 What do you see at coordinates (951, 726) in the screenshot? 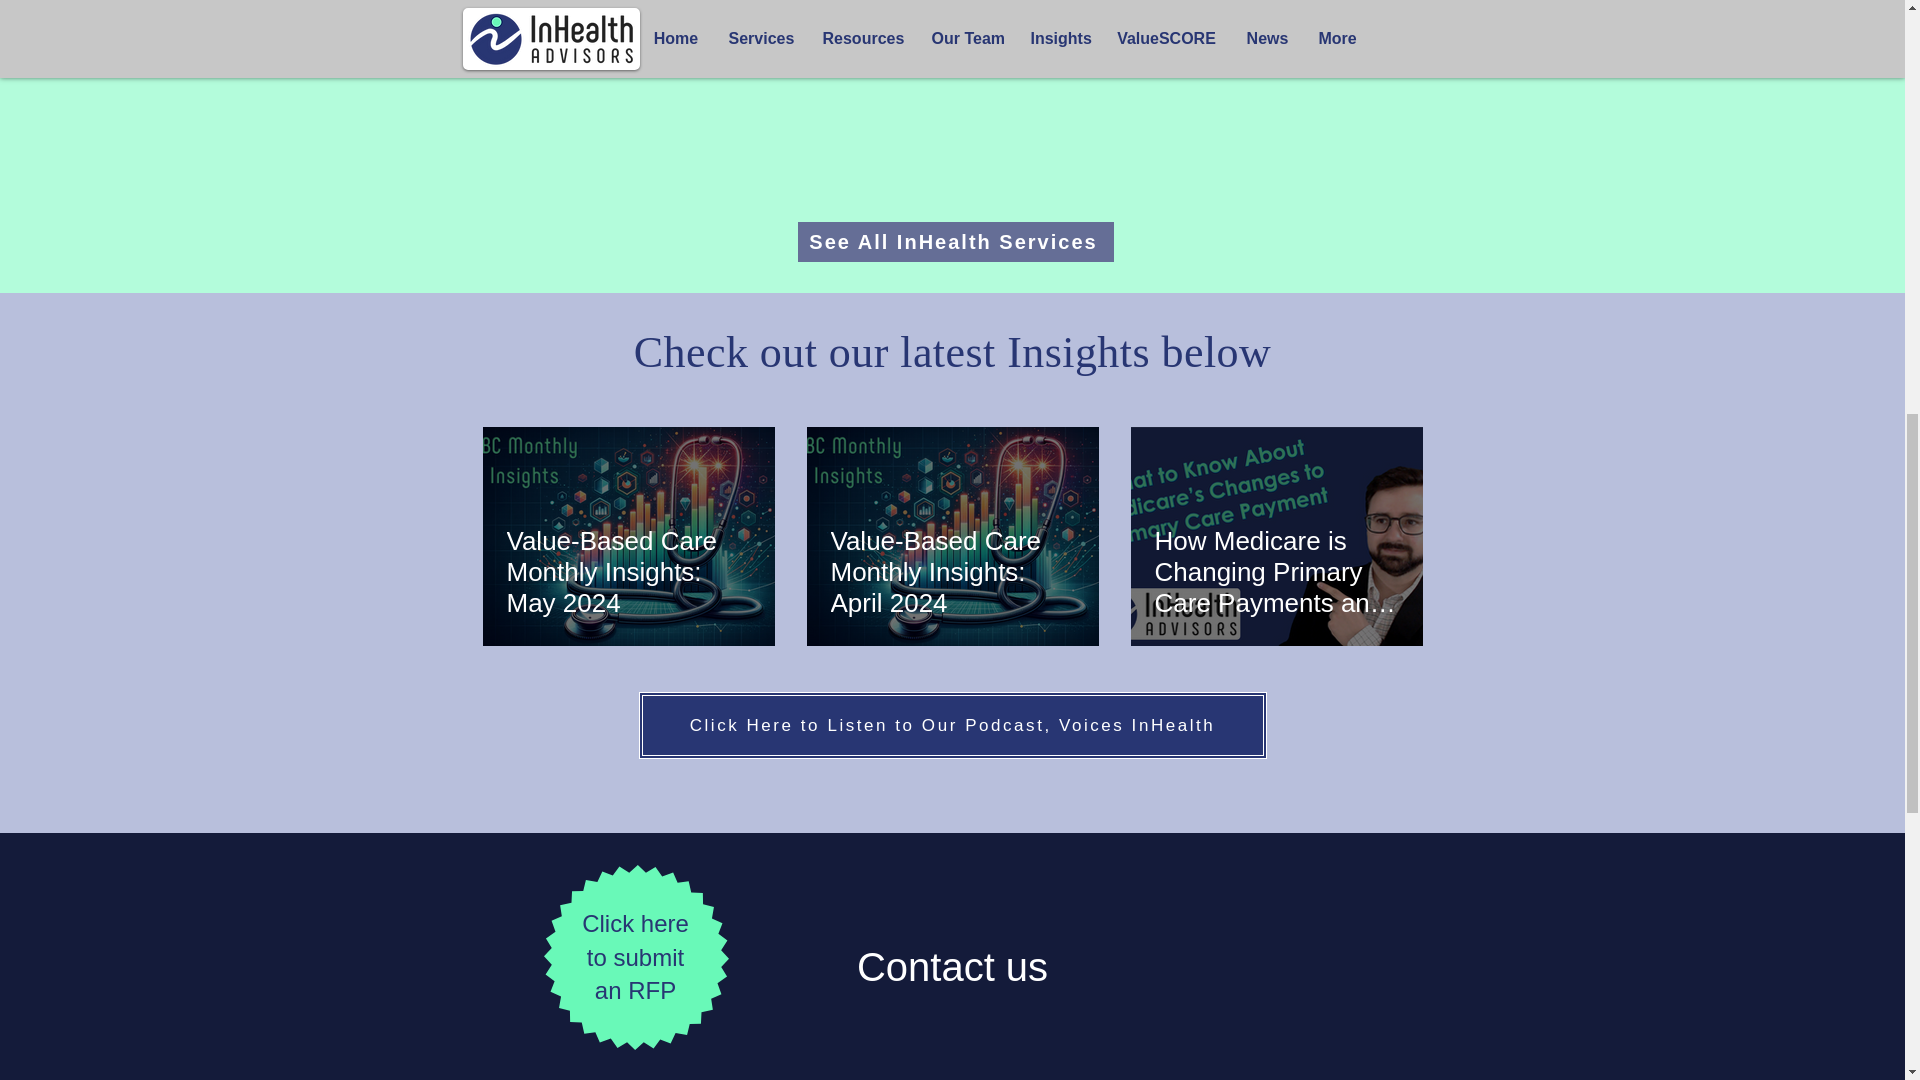
I see `Click Here to Listen to Our Podcast, Voices InHealth` at bounding box center [951, 726].